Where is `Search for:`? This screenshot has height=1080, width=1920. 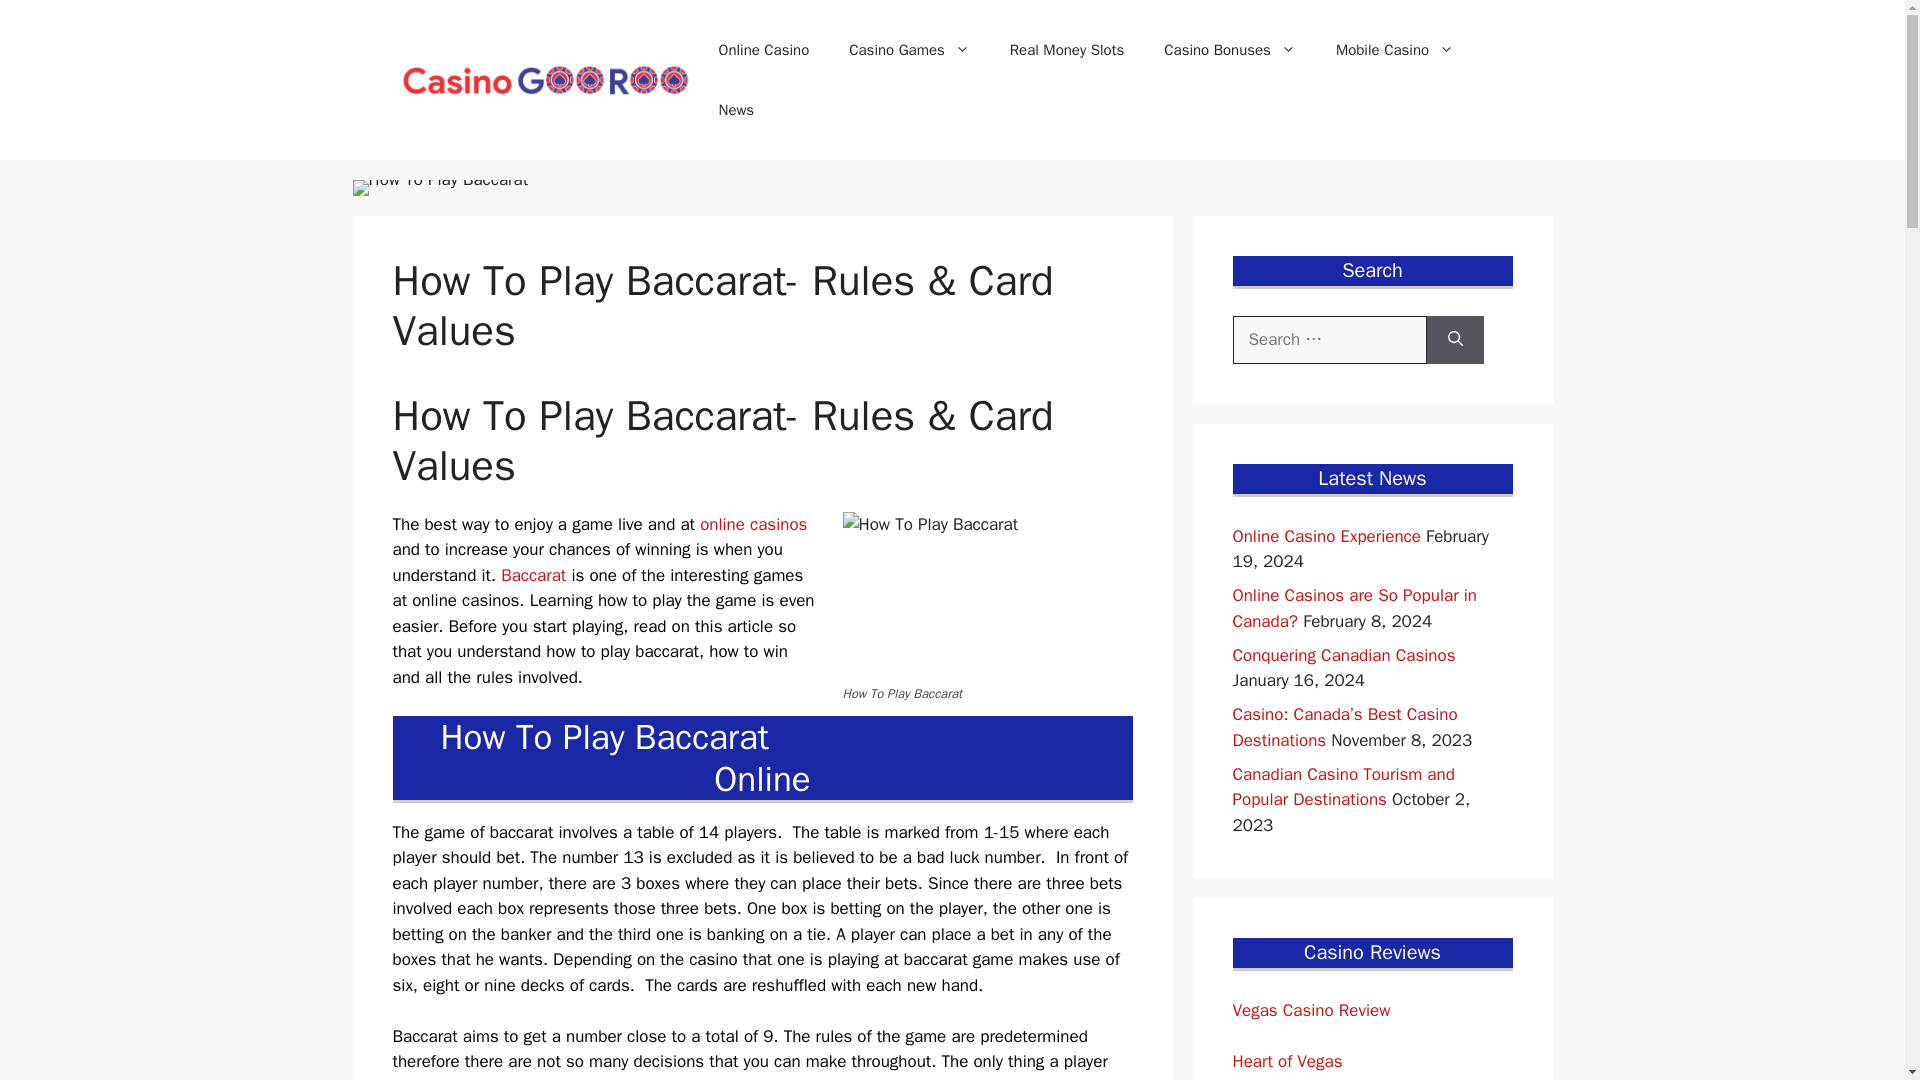
Search for: is located at coordinates (1329, 340).